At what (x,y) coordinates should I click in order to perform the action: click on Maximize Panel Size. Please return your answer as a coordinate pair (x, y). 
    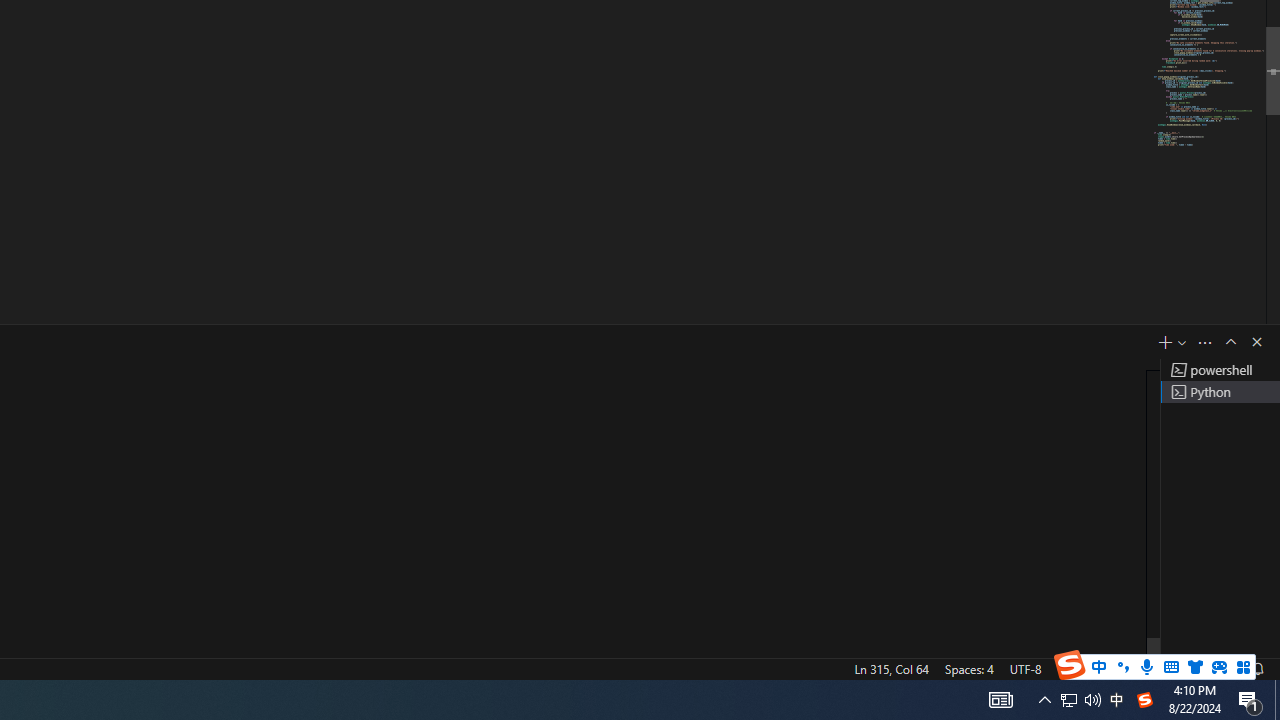
    Looking at the image, I should click on (1230, 342).